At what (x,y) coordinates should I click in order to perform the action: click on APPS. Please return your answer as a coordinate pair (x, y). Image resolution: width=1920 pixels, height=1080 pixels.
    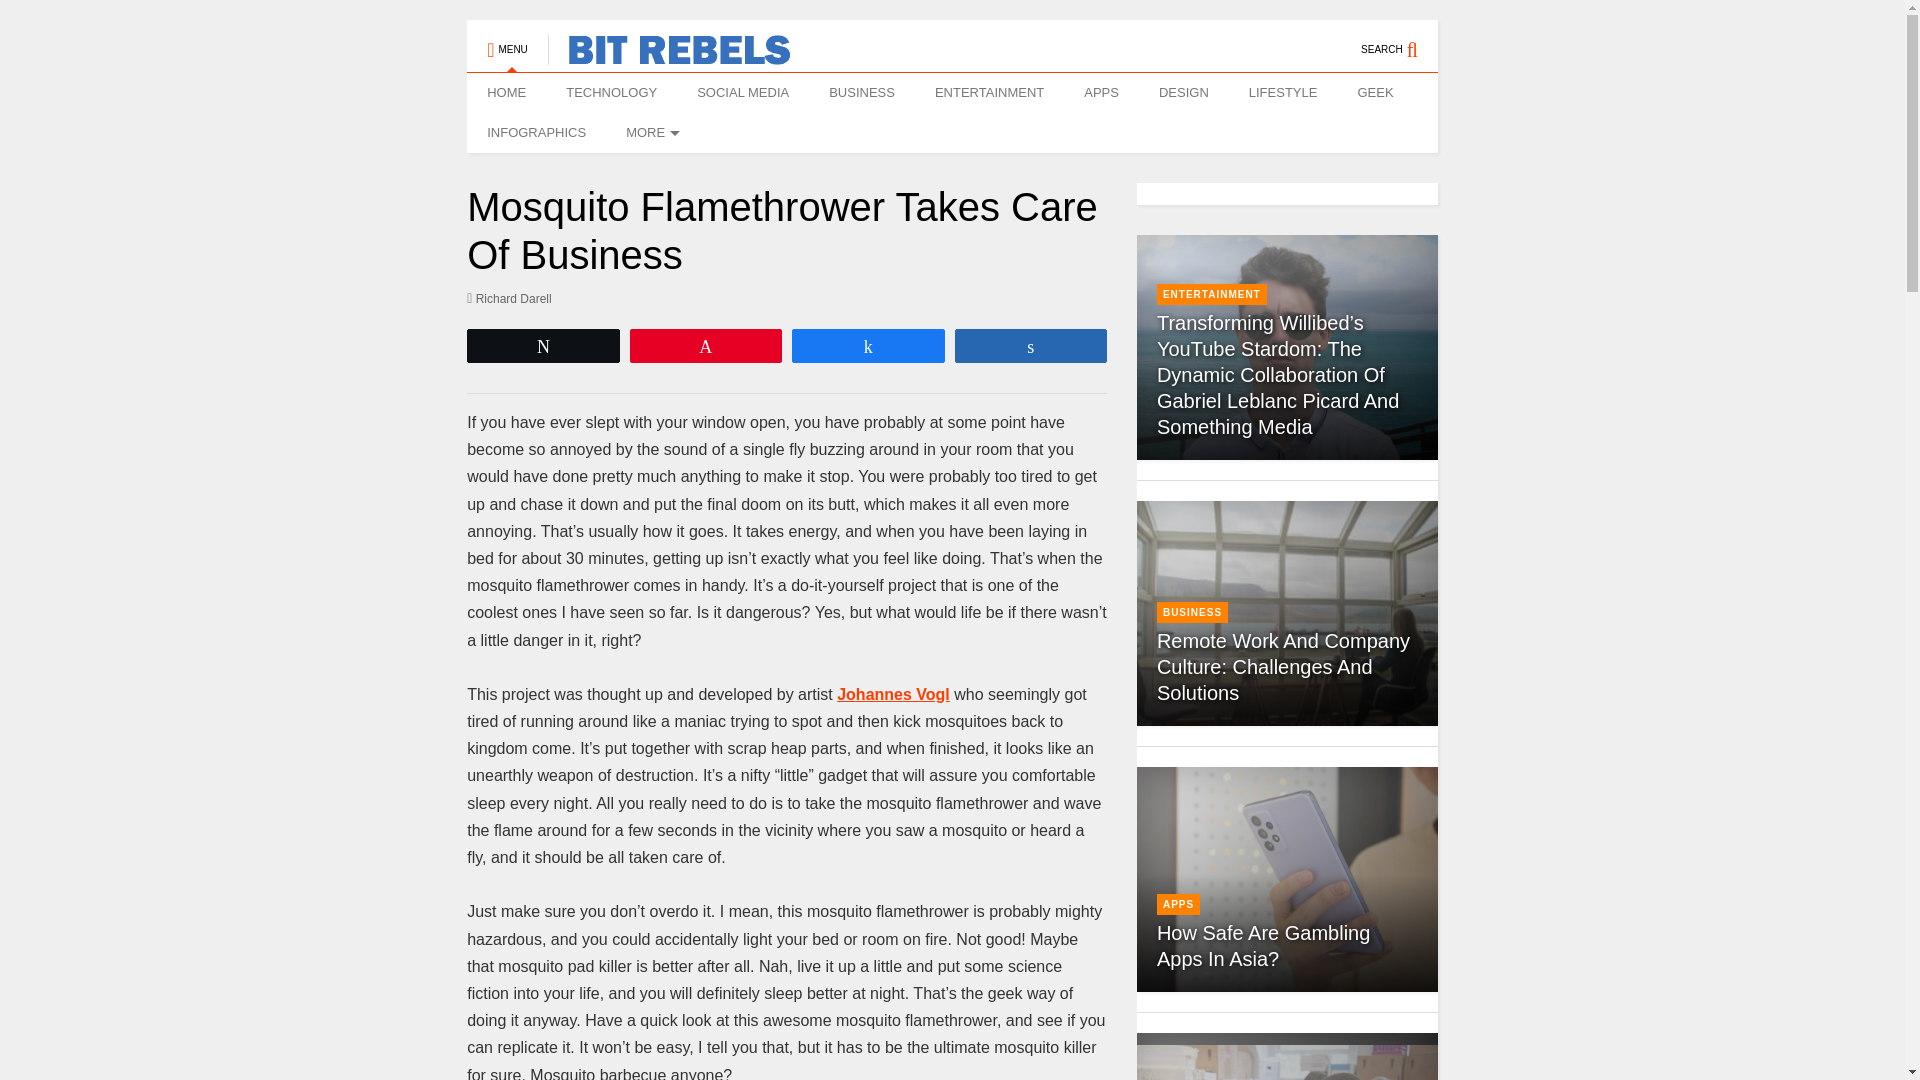
    Looking at the image, I should click on (1100, 93).